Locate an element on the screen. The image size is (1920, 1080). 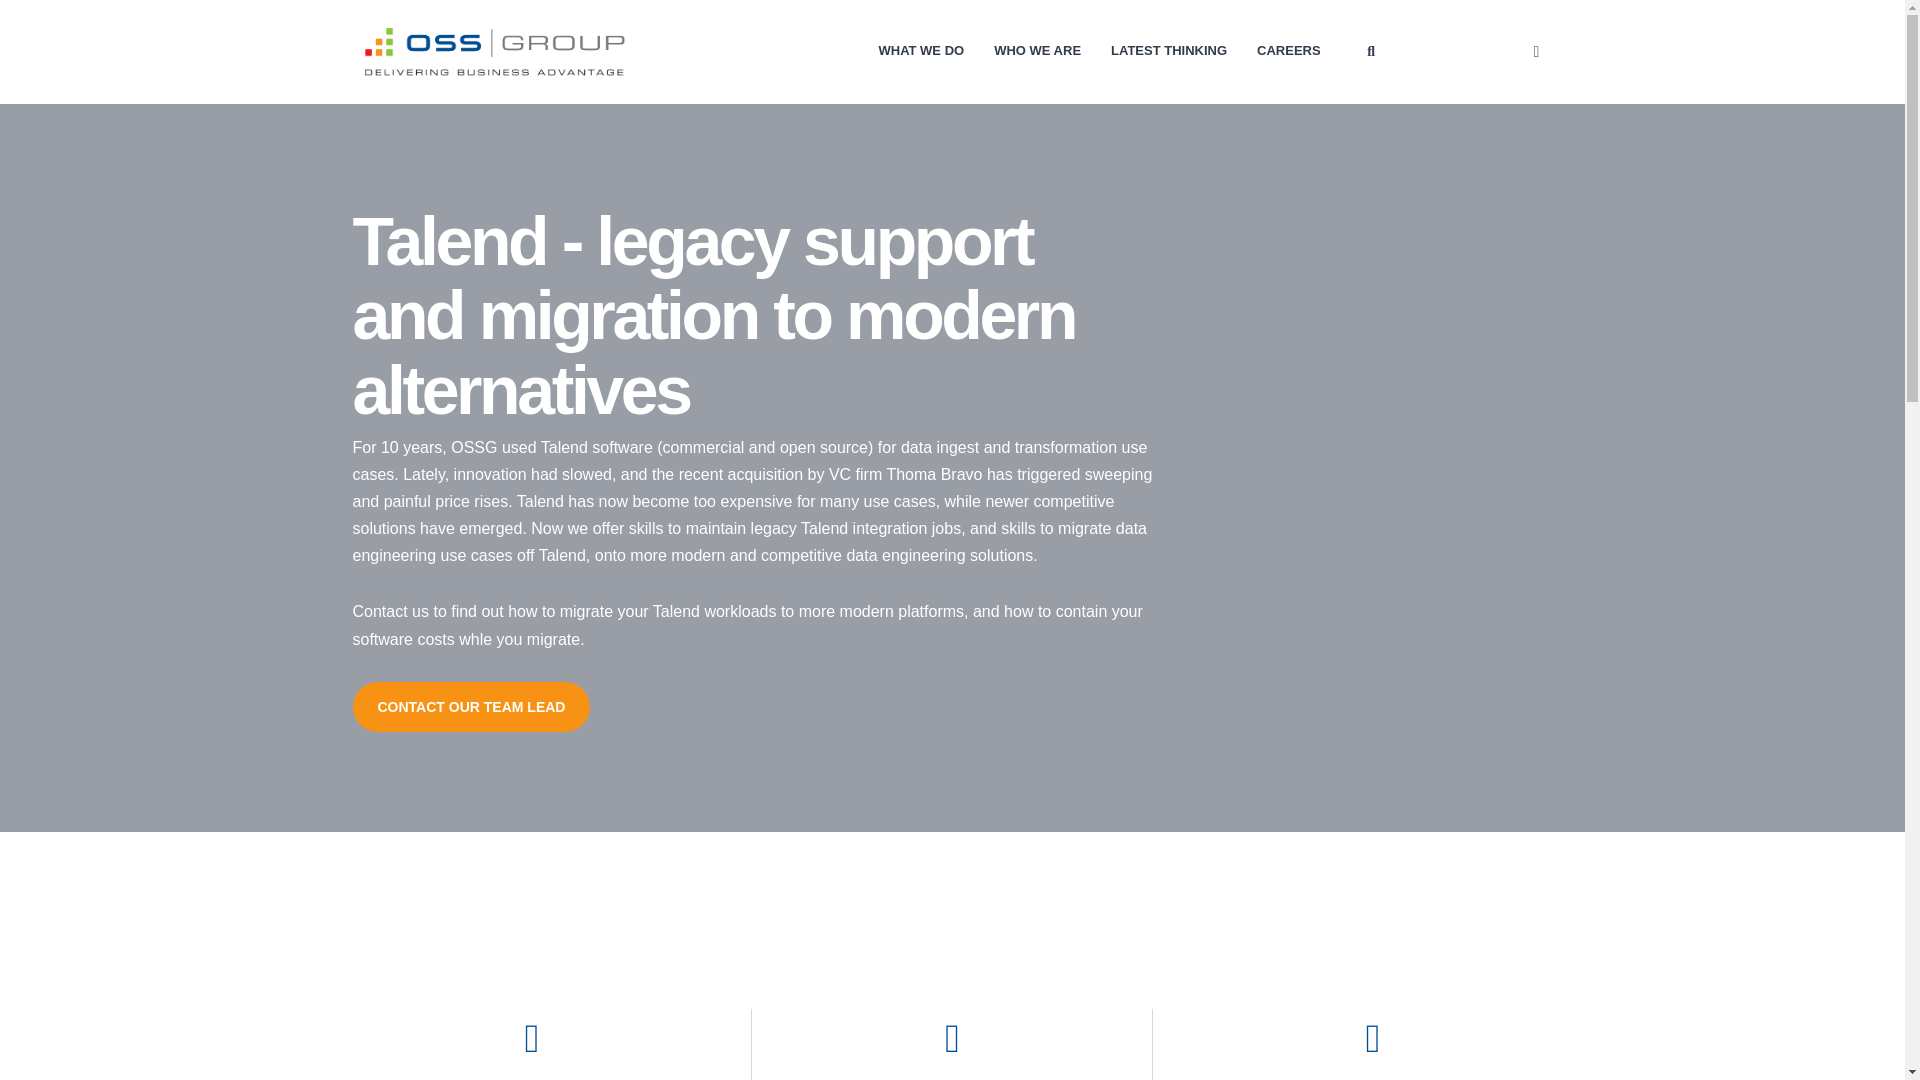
LATEST THINKING is located at coordinates (1168, 50).